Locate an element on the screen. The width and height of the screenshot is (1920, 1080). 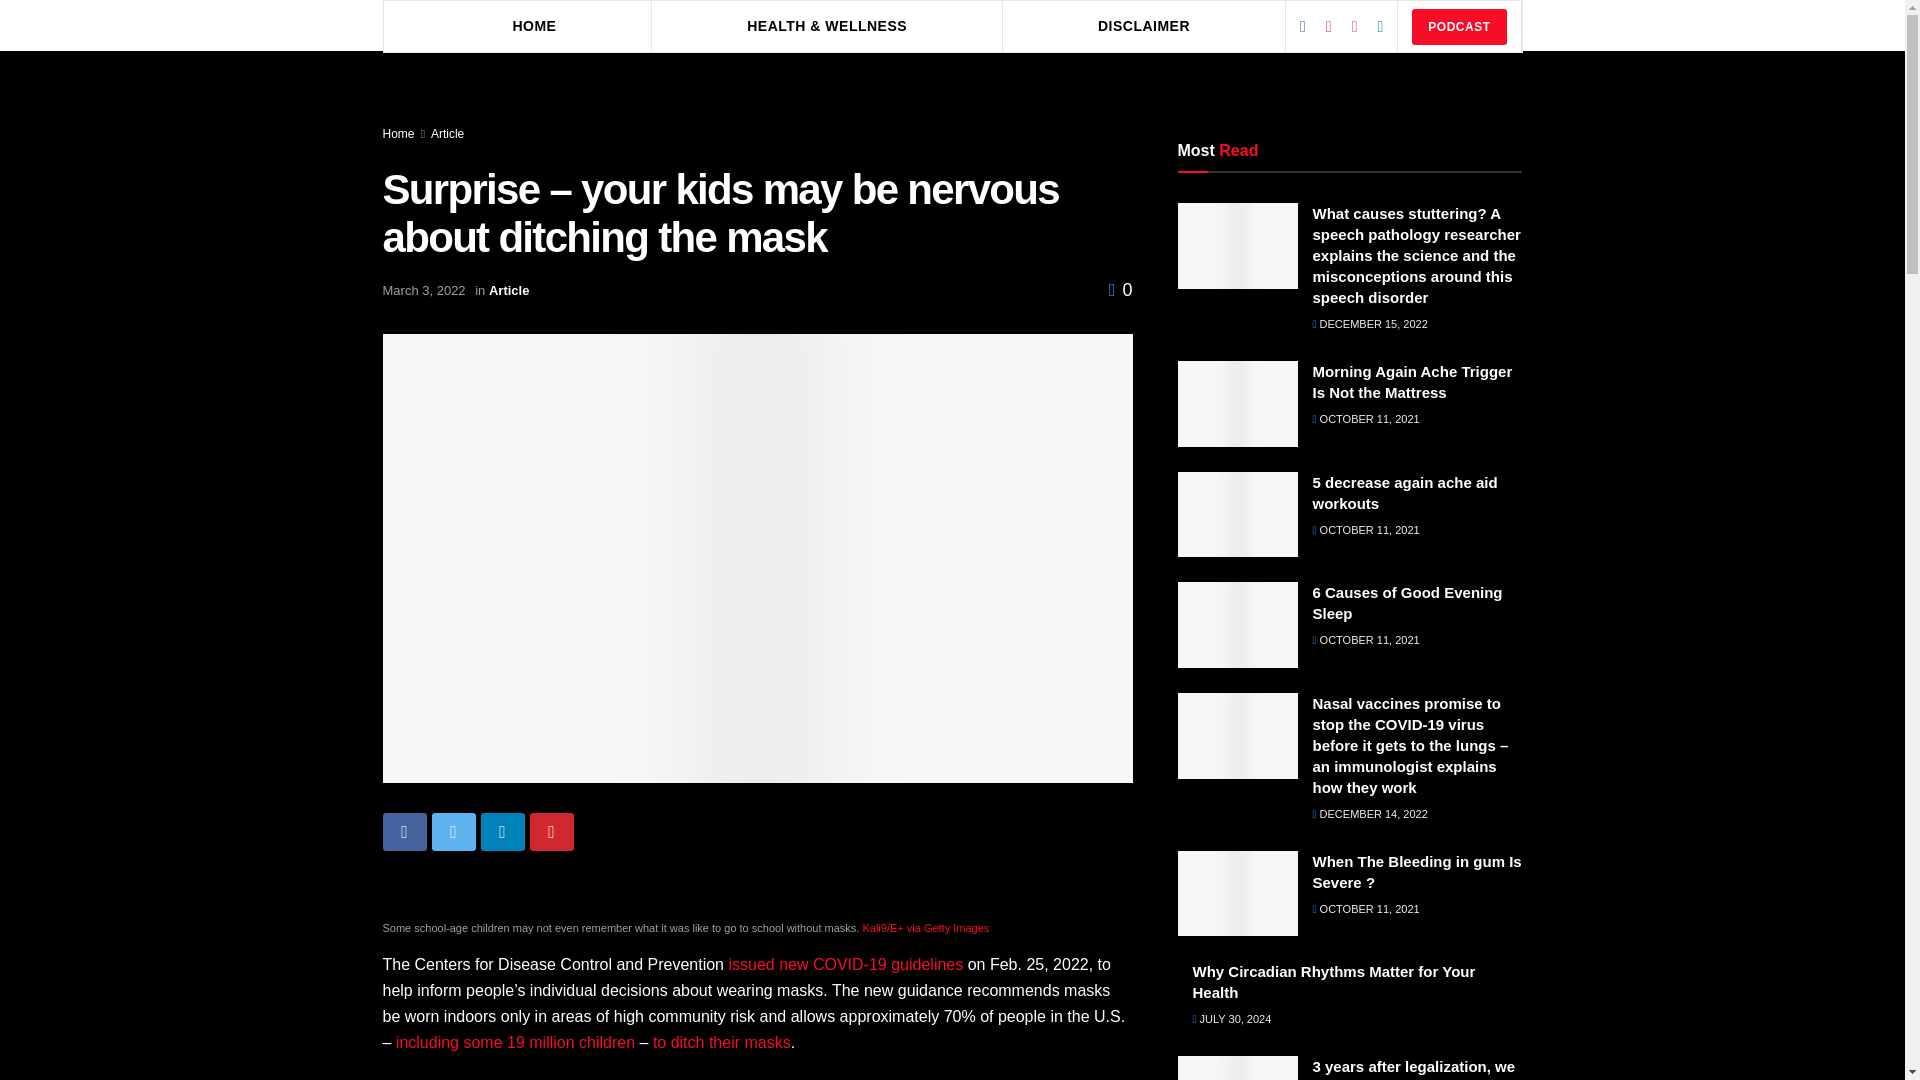
including some 19 million children is located at coordinates (515, 1042).